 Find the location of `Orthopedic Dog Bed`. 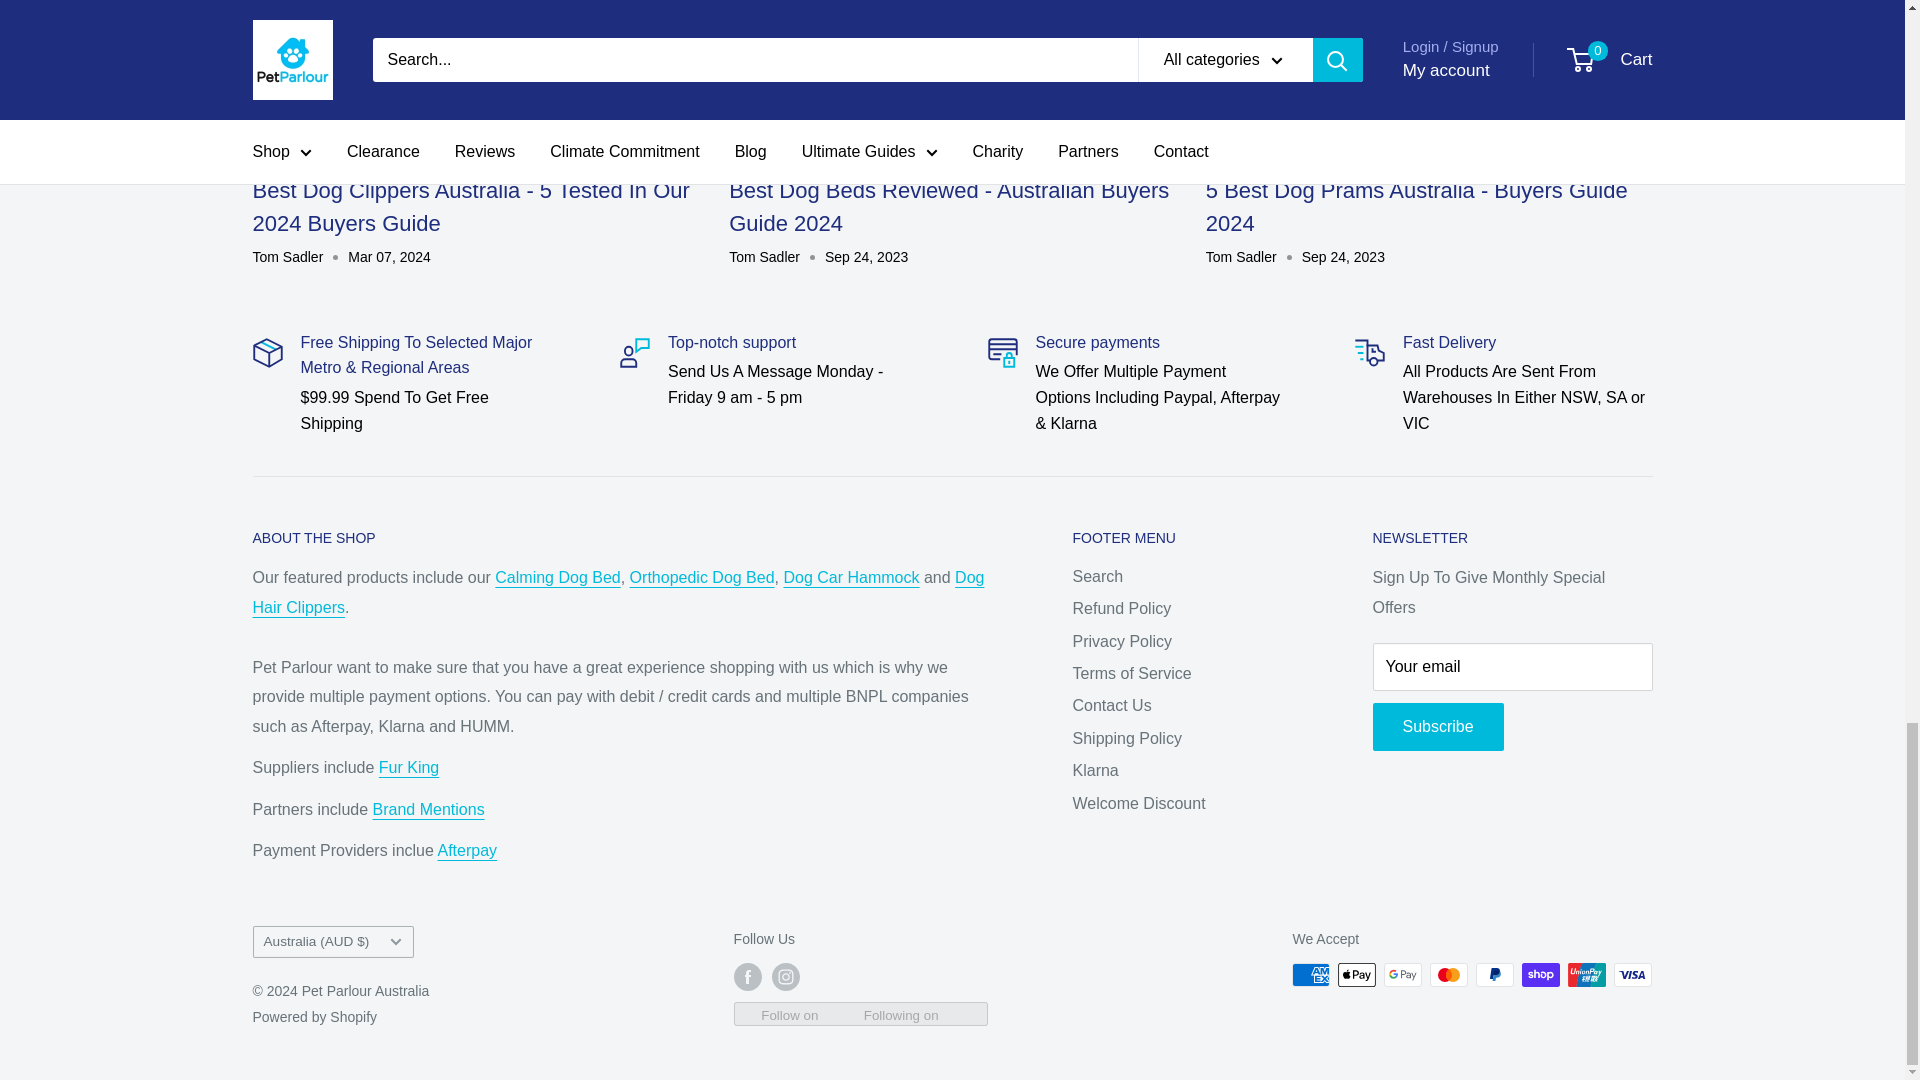

Orthopedic Dog Bed is located at coordinates (702, 578).